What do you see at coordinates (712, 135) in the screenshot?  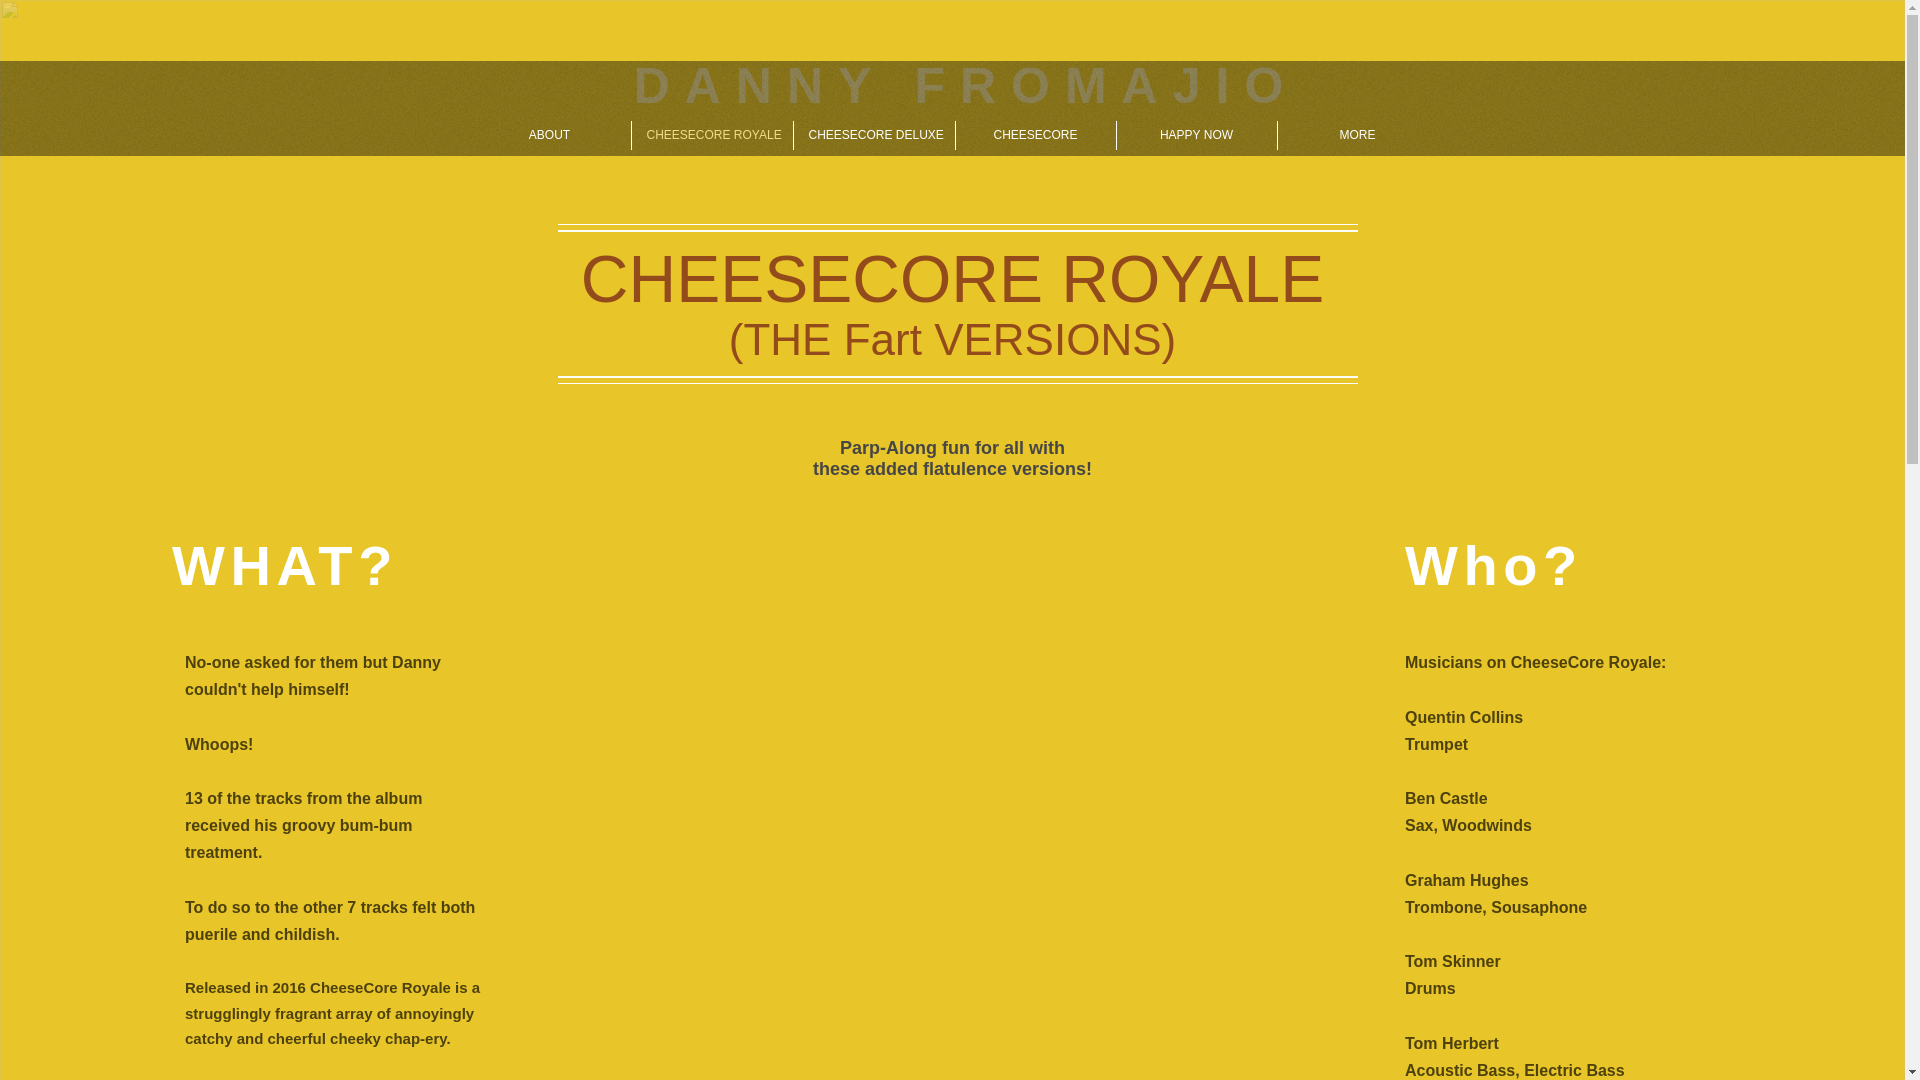 I see `CHEESECORE ROYALE` at bounding box center [712, 135].